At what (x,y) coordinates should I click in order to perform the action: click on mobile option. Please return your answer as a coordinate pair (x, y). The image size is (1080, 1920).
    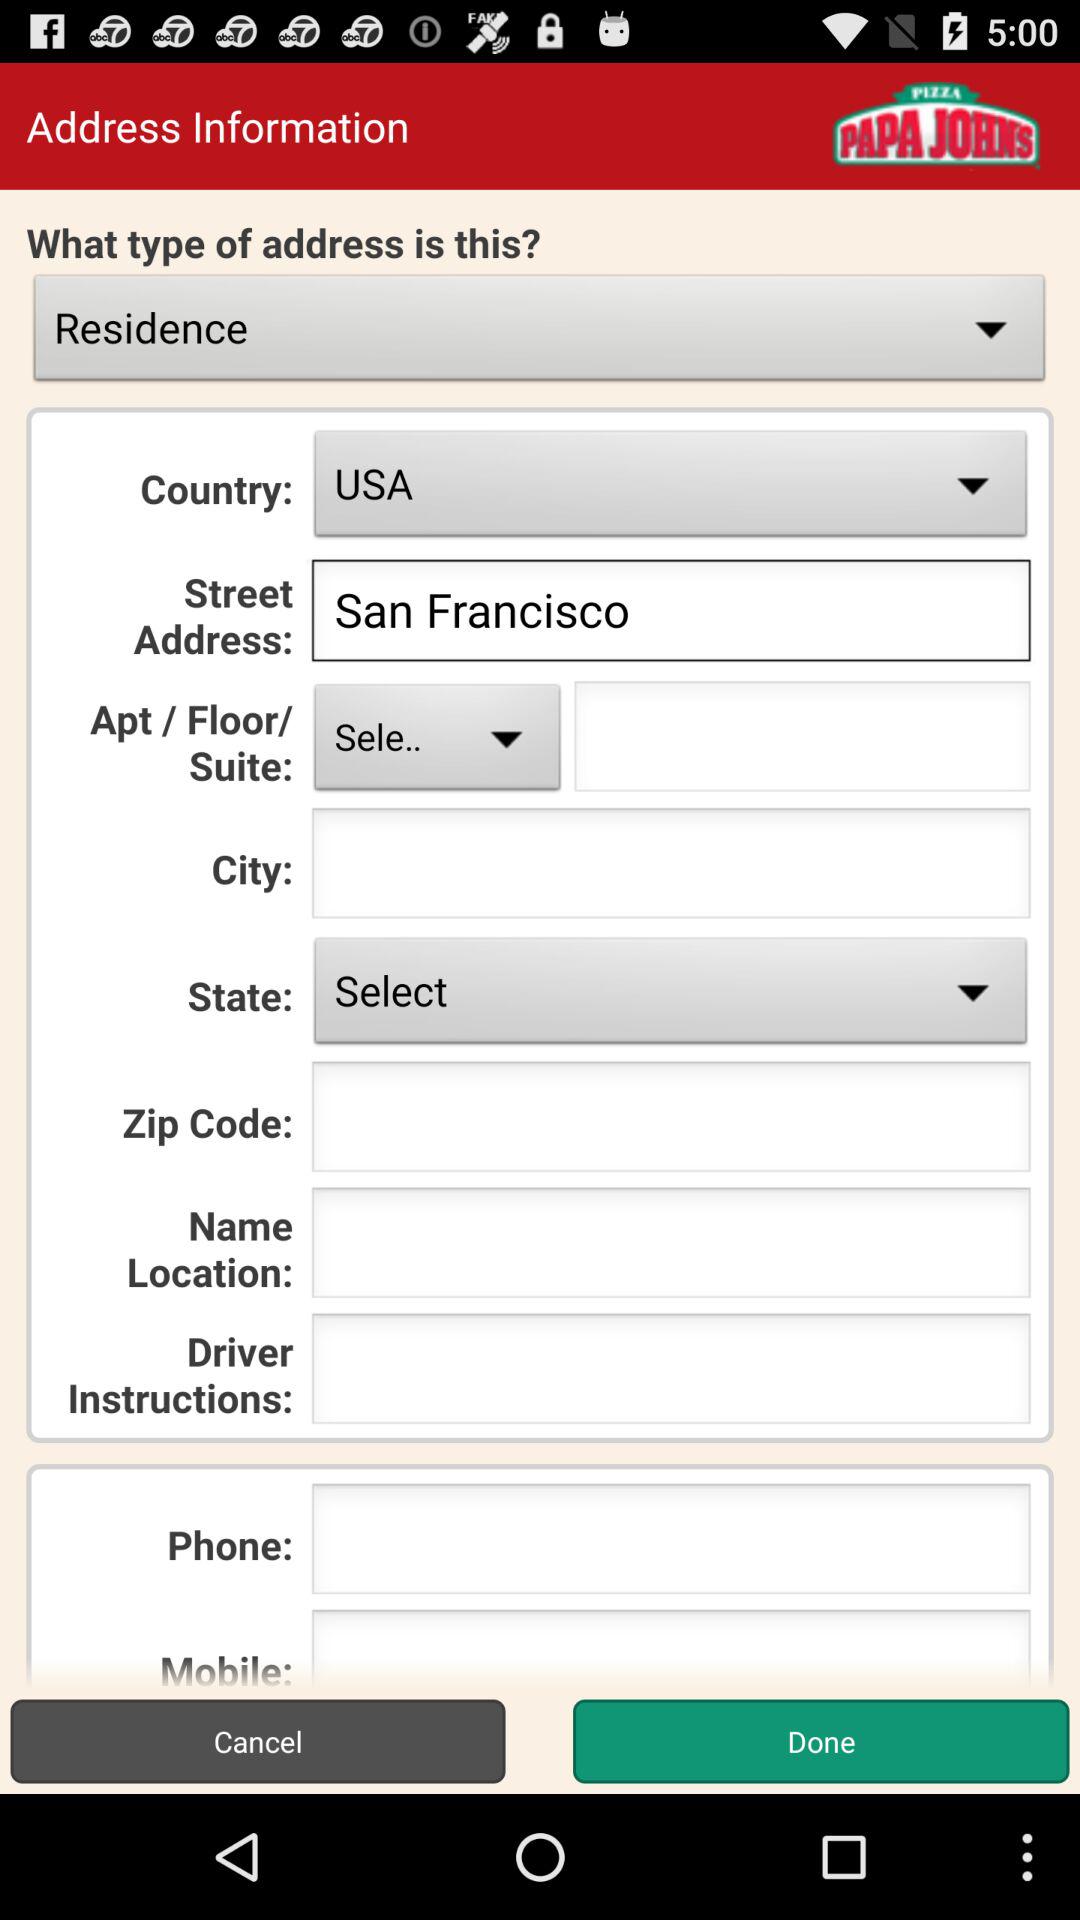
    Looking at the image, I should click on (670, 1648).